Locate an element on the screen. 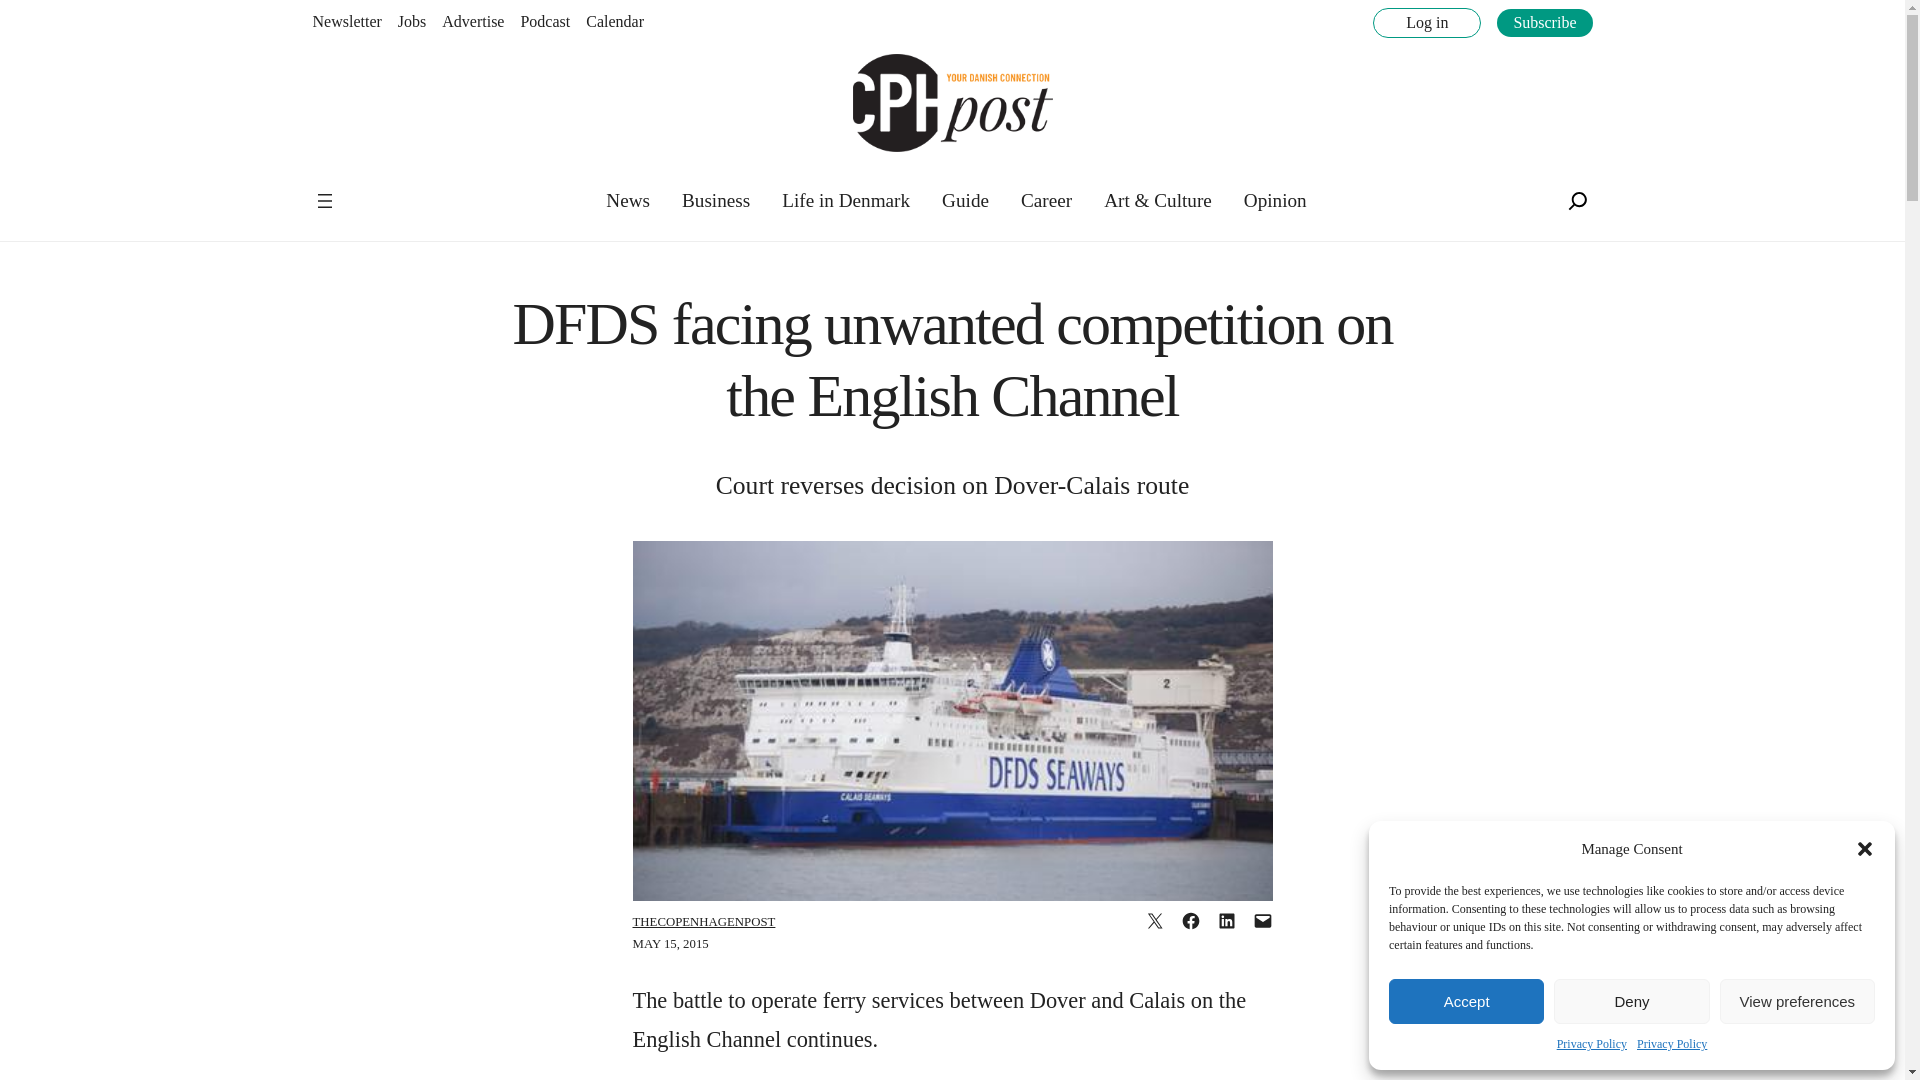 Image resolution: width=1920 pixels, height=1080 pixels. View preferences is located at coordinates (1798, 1000).